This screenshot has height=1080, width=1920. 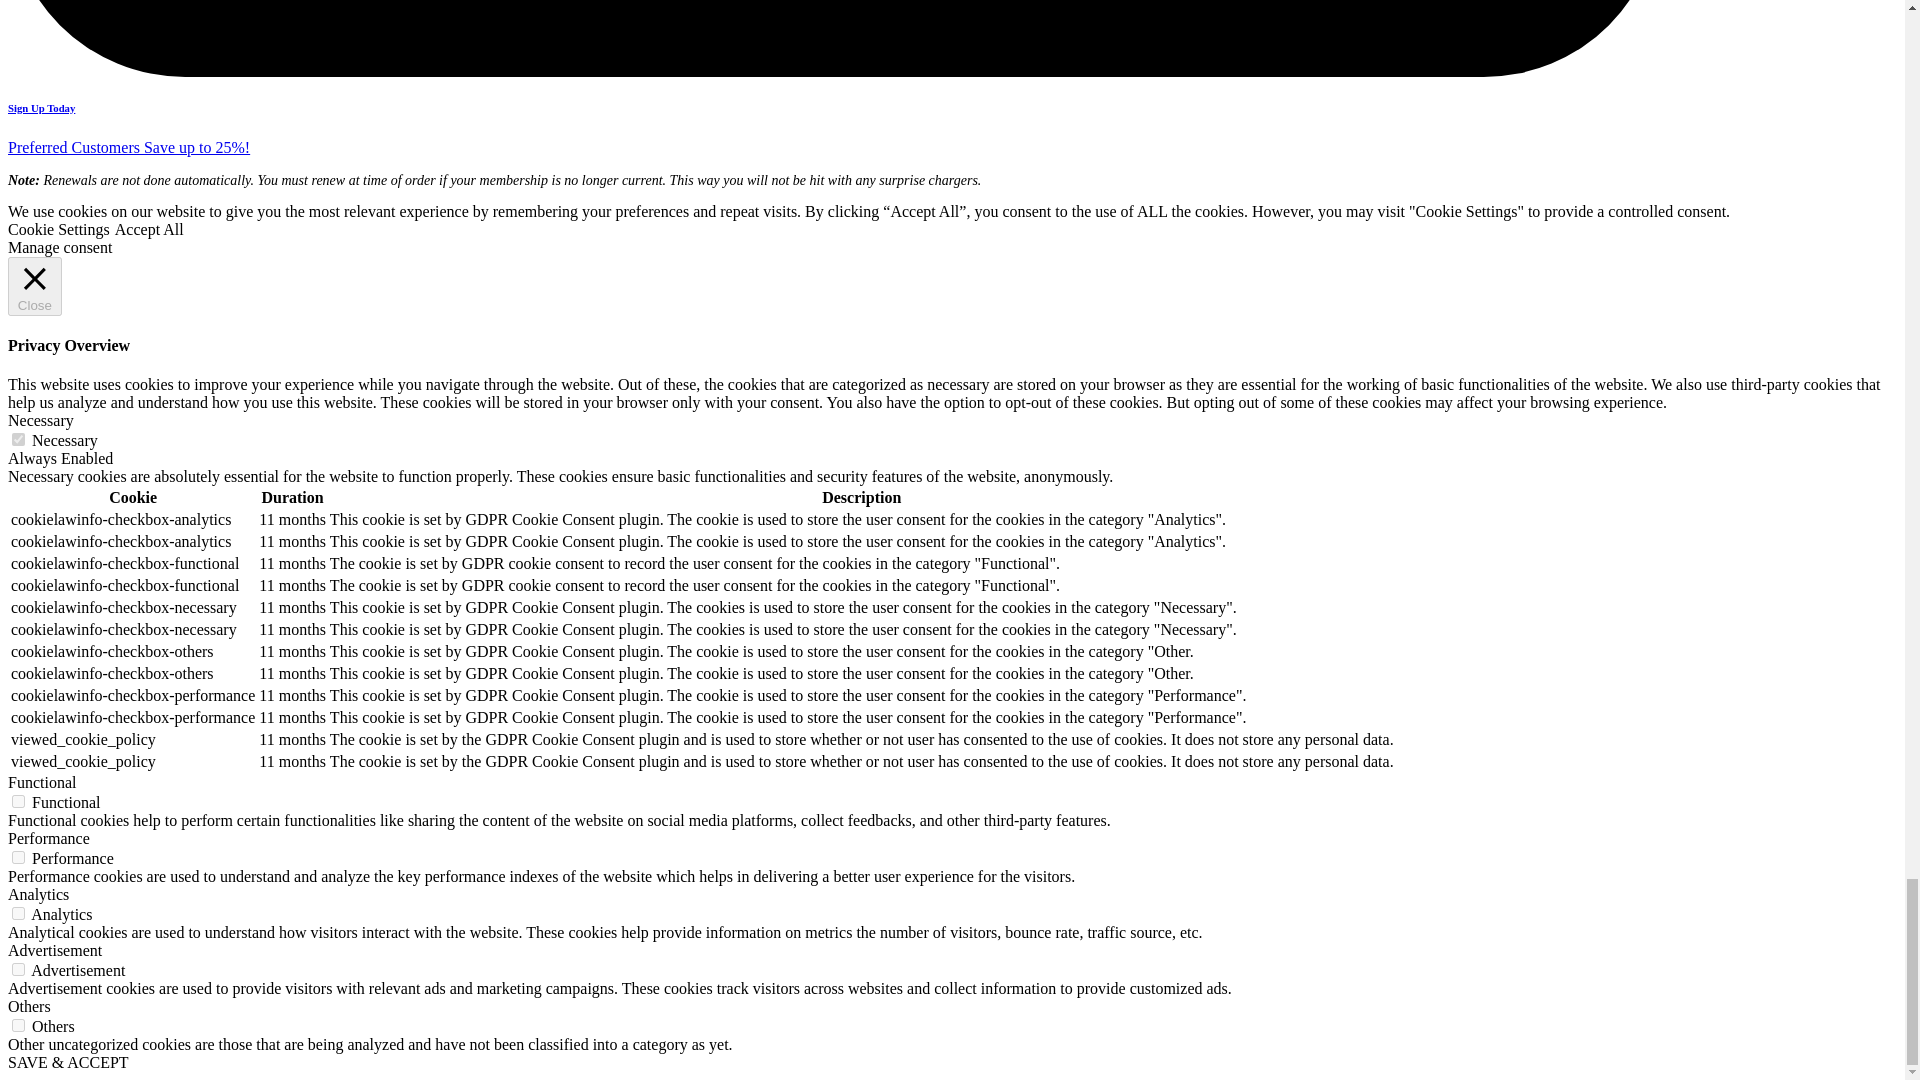 What do you see at coordinates (18, 440) in the screenshot?
I see `on` at bounding box center [18, 440].